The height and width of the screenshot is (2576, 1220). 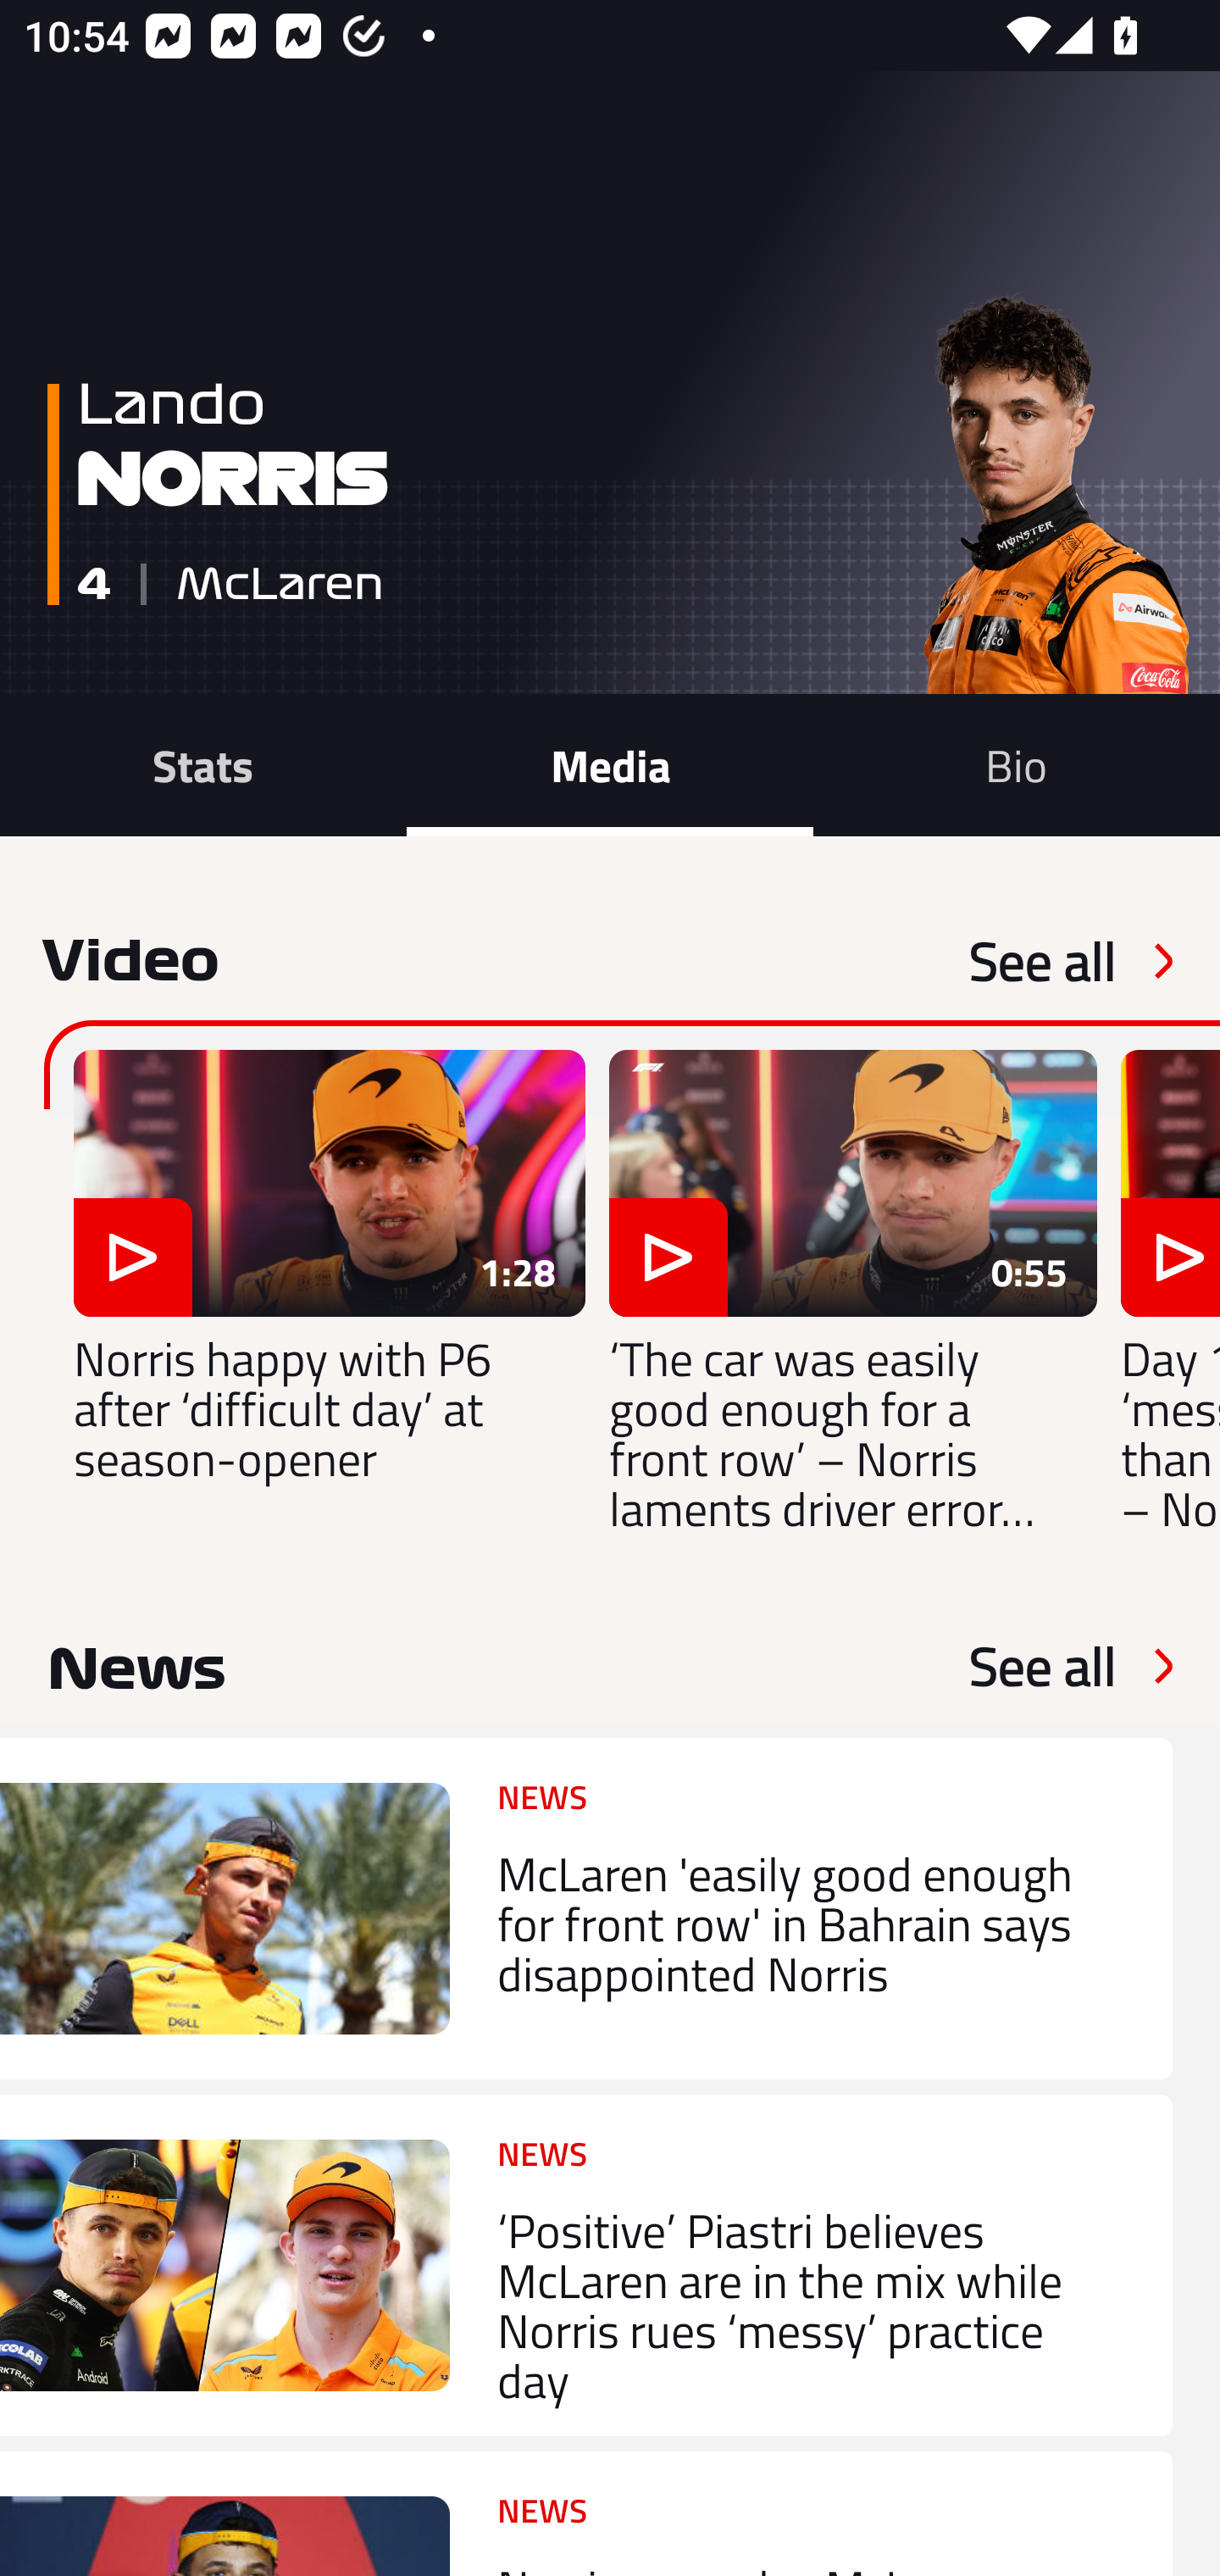 I want to click on See all, so click(x=1042, y=1666).